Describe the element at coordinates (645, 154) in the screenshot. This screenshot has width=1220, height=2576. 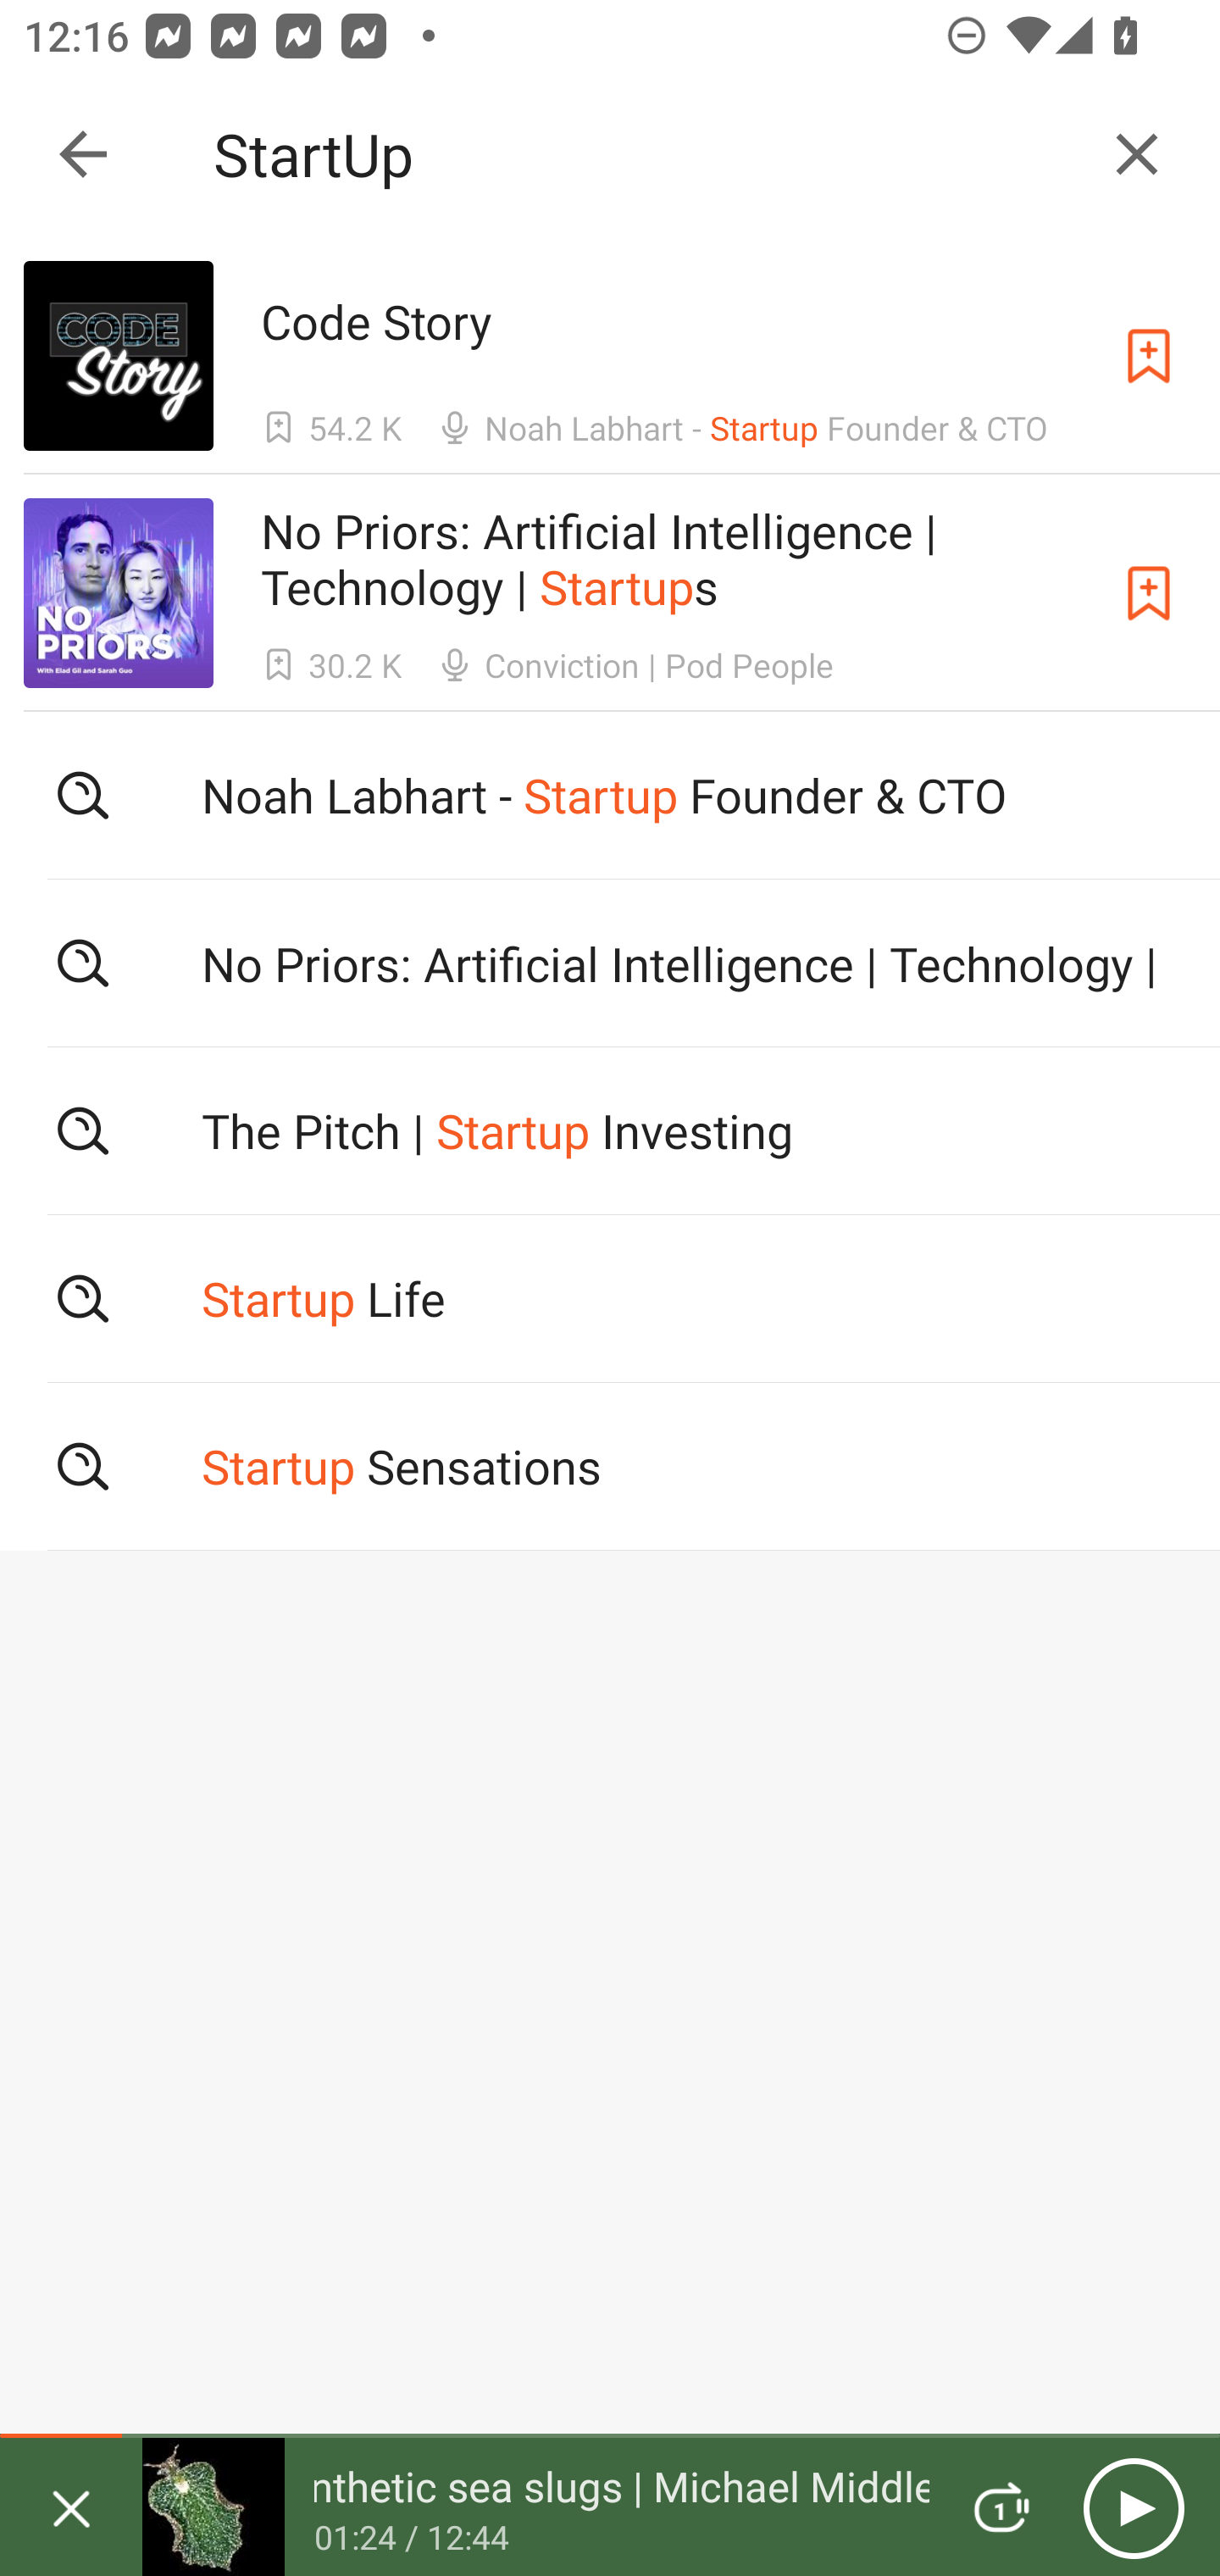
I see `StartUp` at that location.